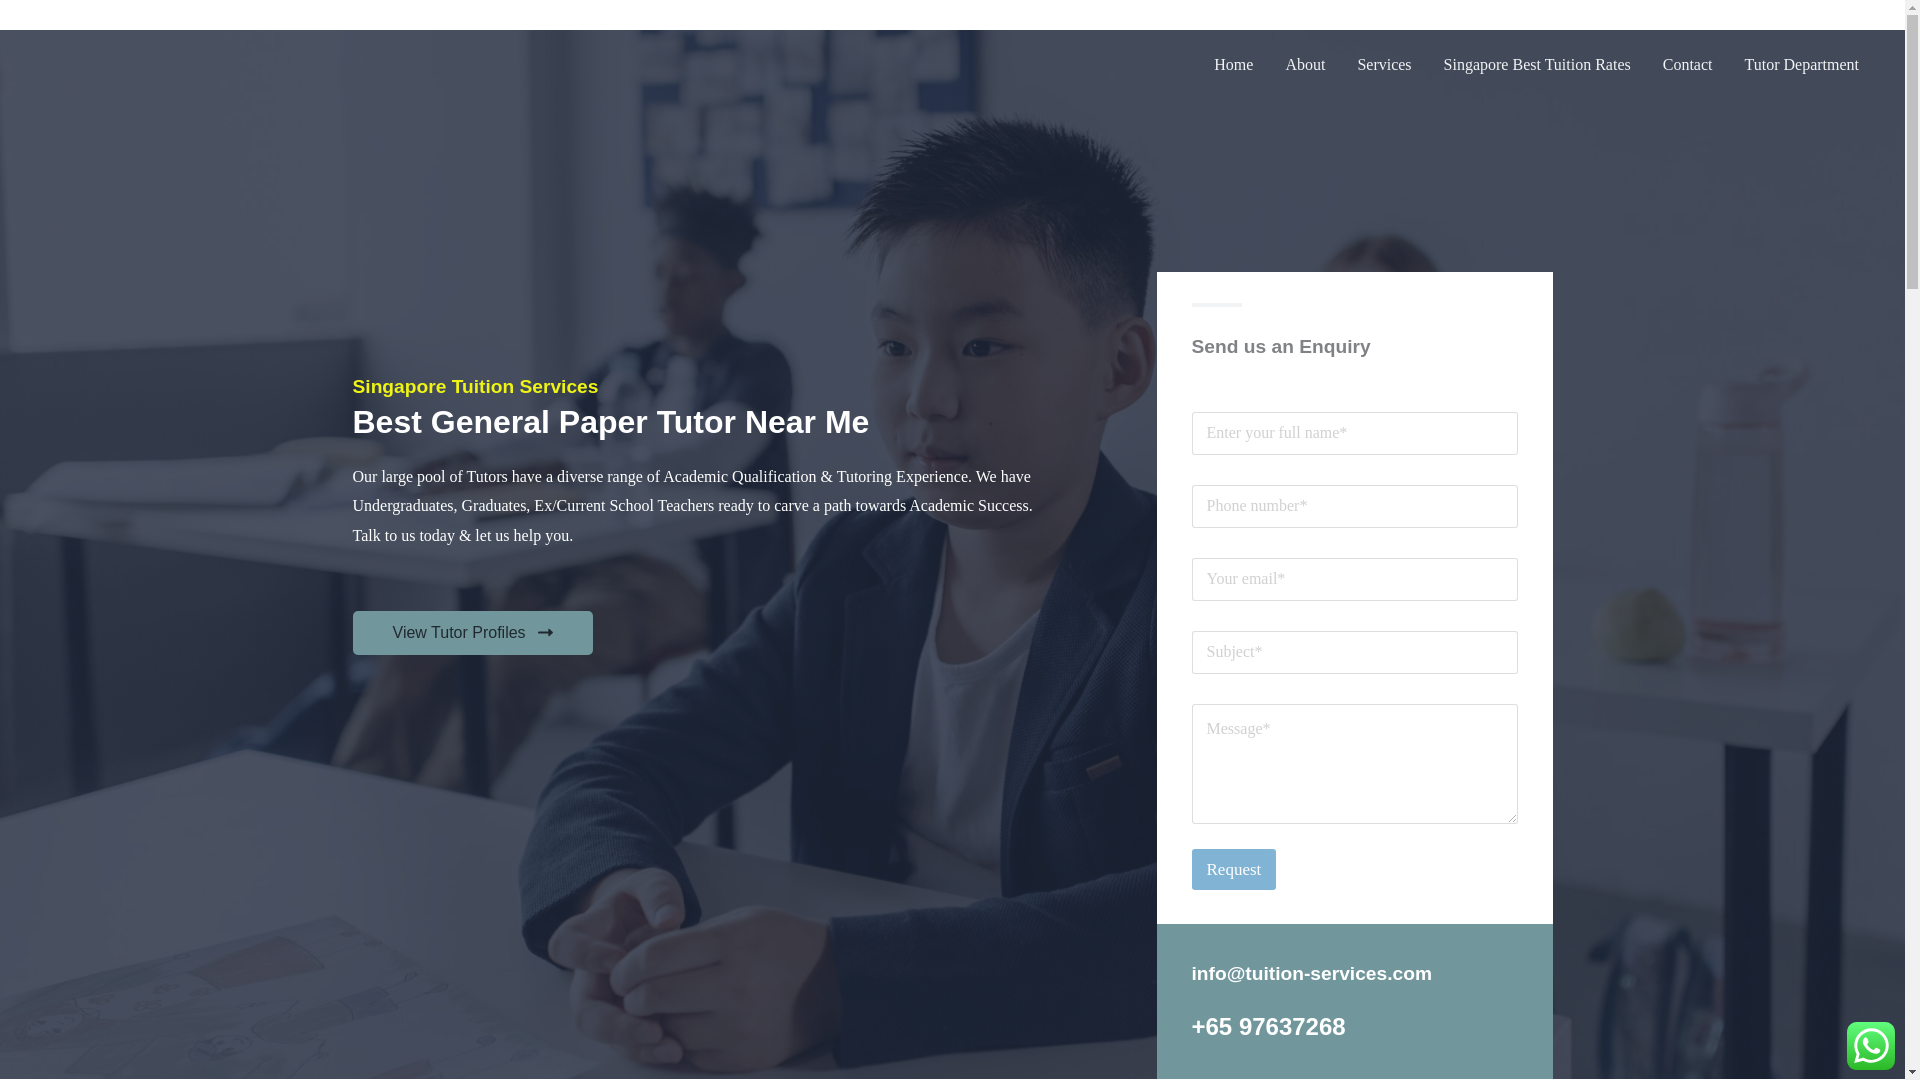 This screenshot has height=1080, width=1920. Describe the element at coordinates (1234, 868) in the screenshot. I see `Request` at that location.